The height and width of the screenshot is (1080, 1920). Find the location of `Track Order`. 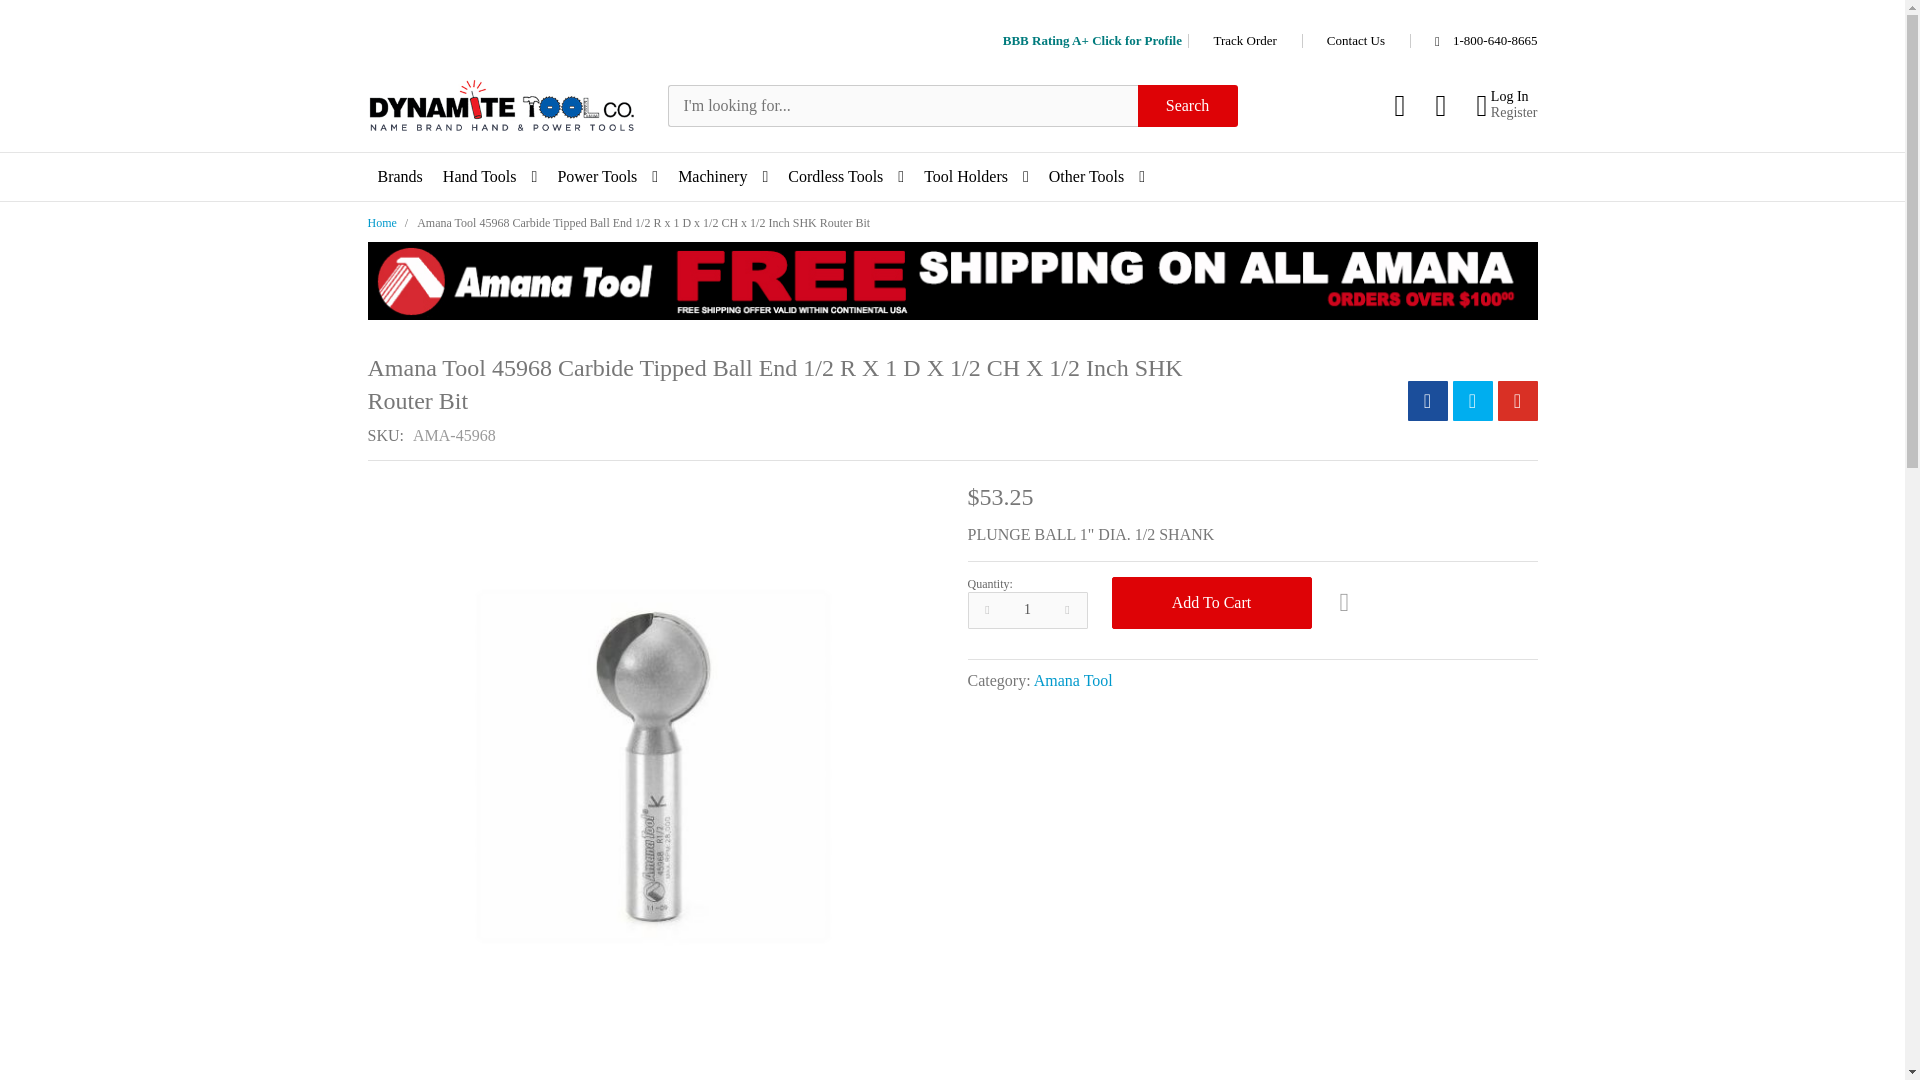

Track Order is located at coordinates (1244, 40).